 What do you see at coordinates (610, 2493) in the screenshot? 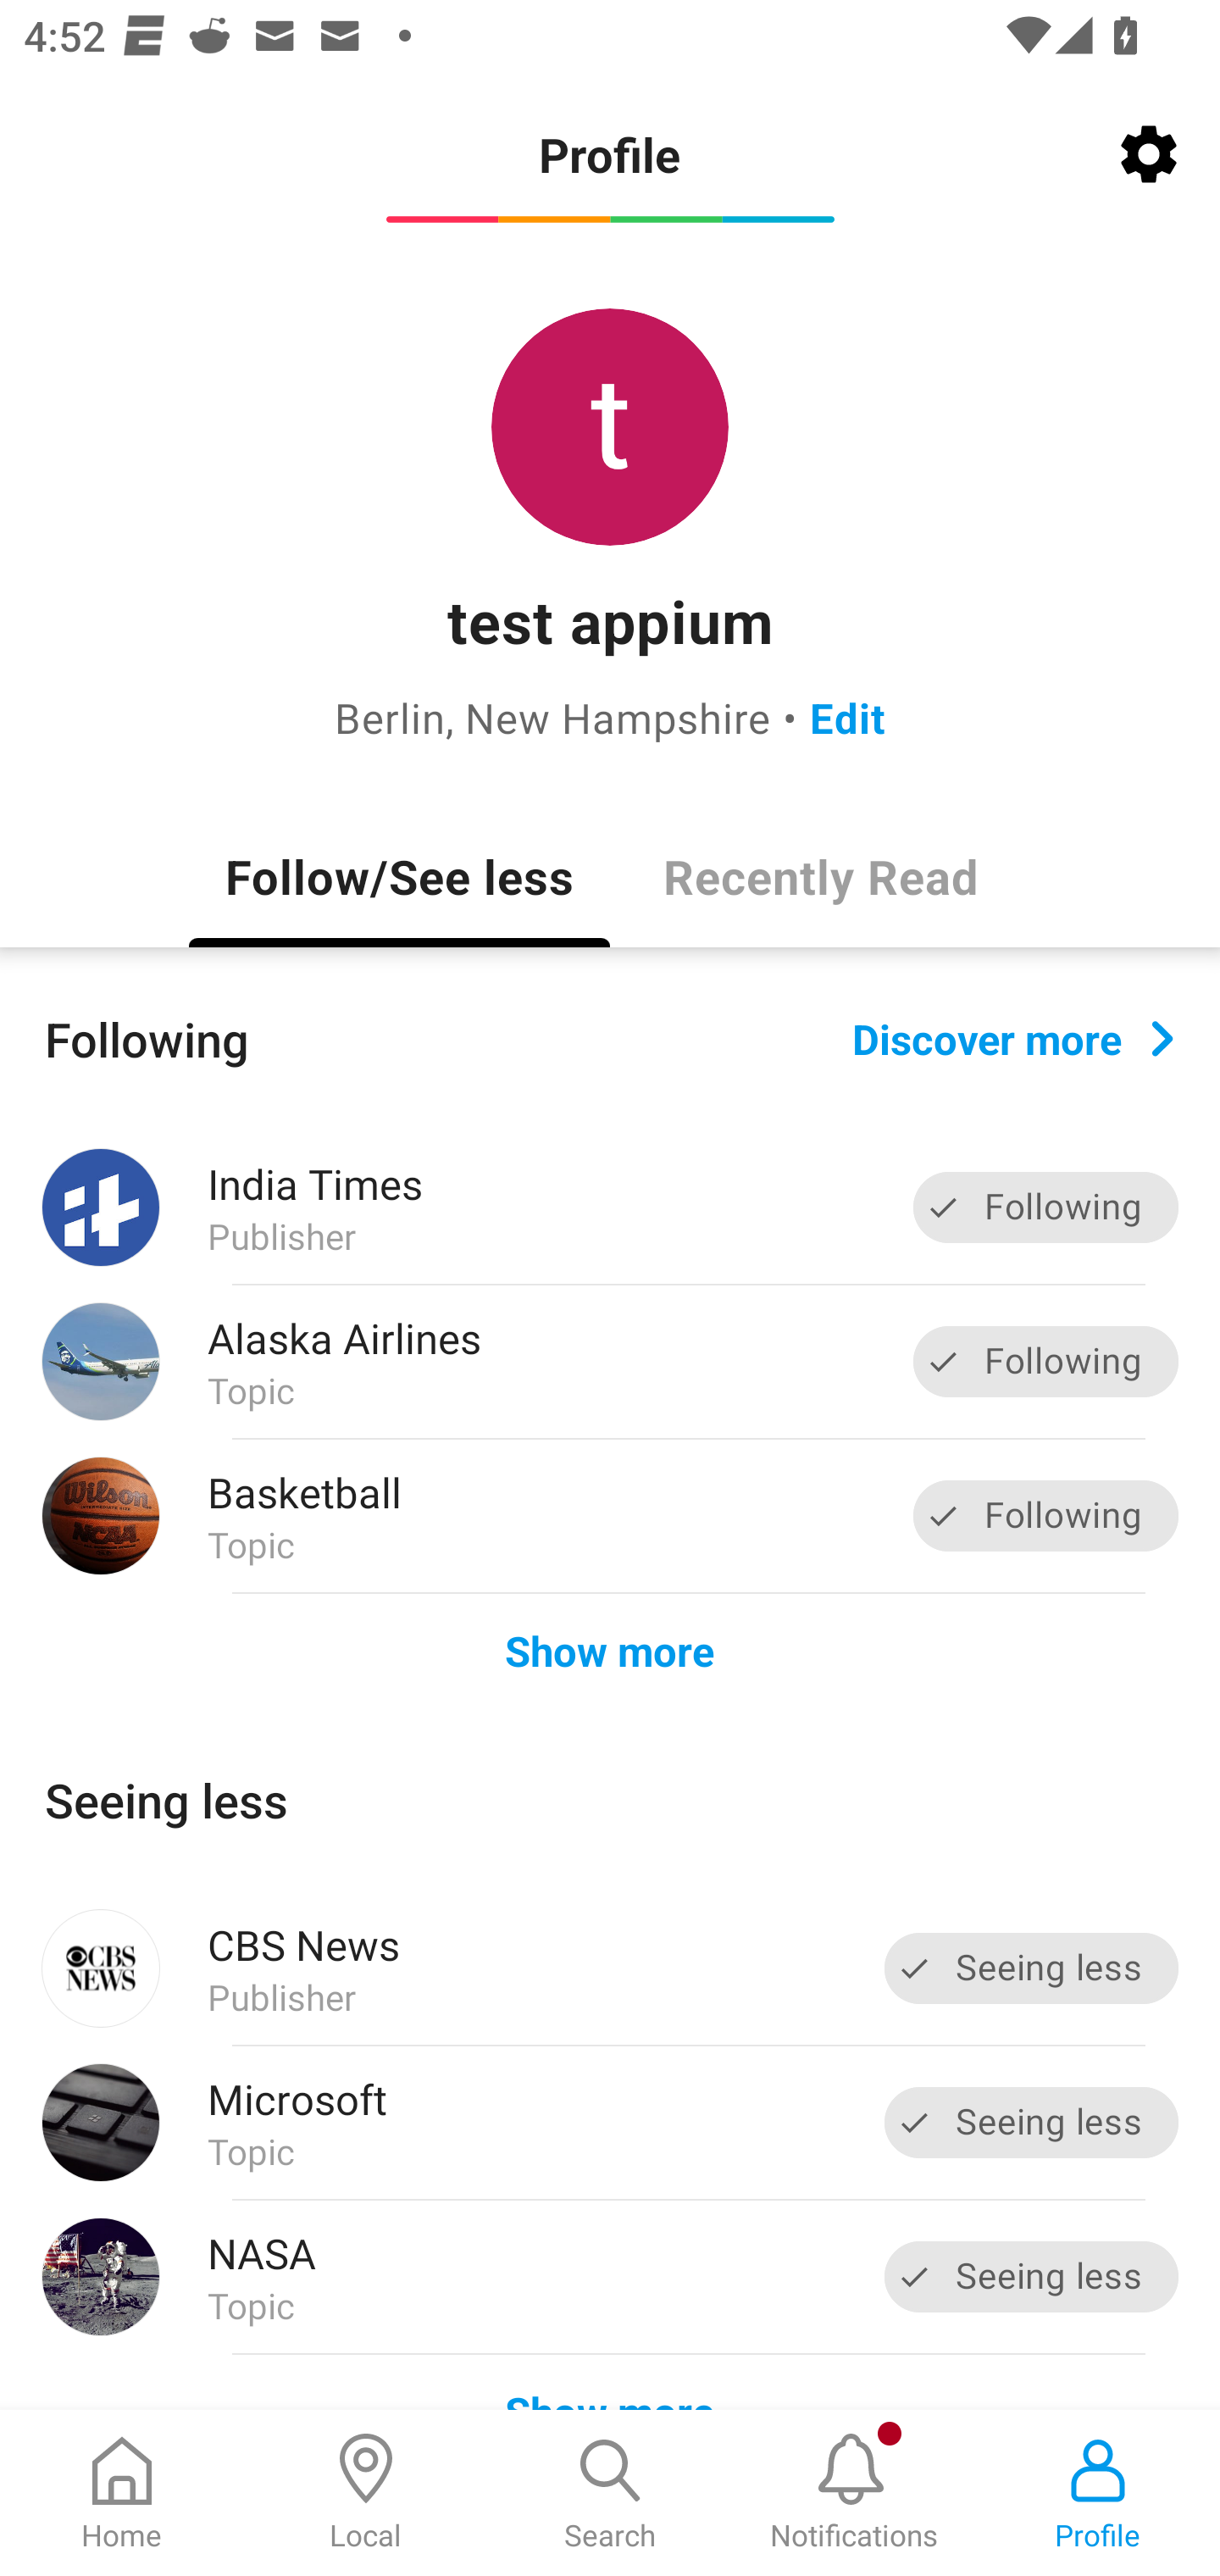
I see `Search` at bounding box center [610, 2493].